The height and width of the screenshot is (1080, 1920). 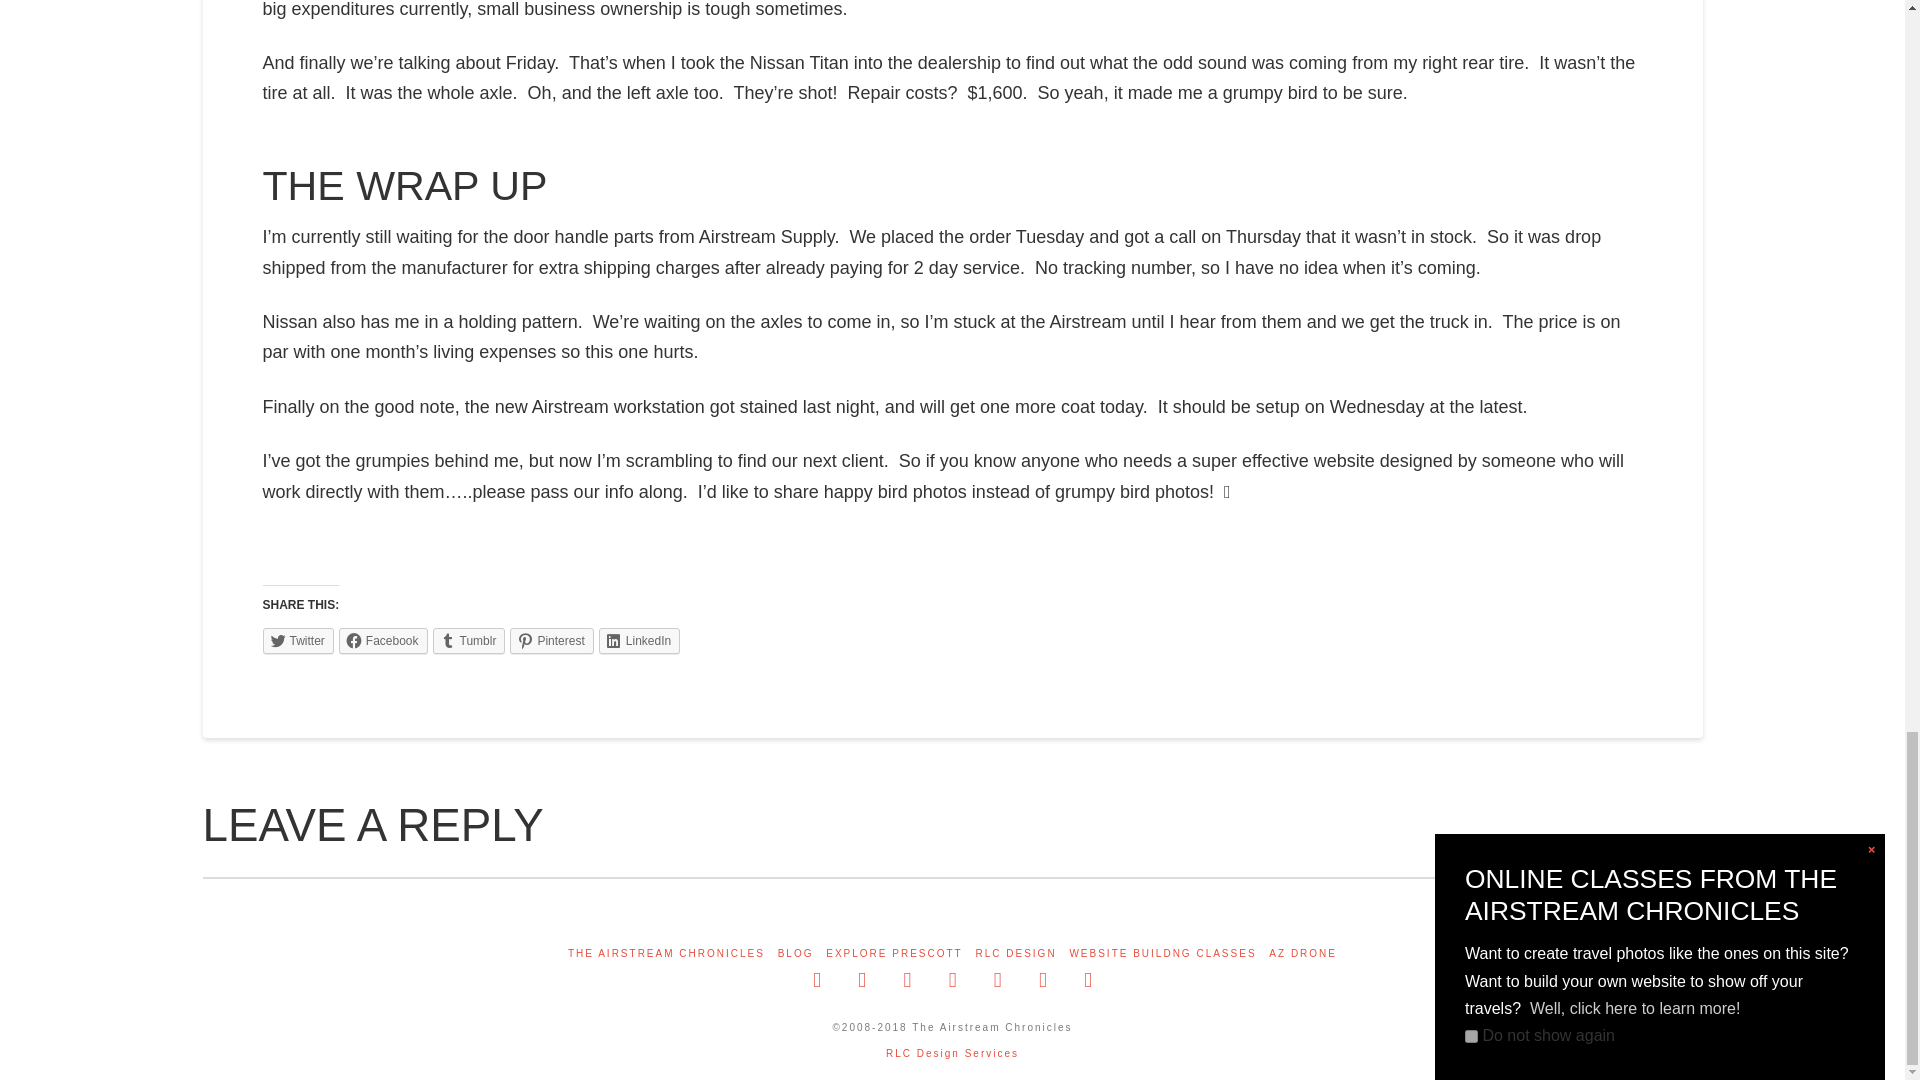 I want to click on Click to share on Facebook, so click(x=384, y=640).